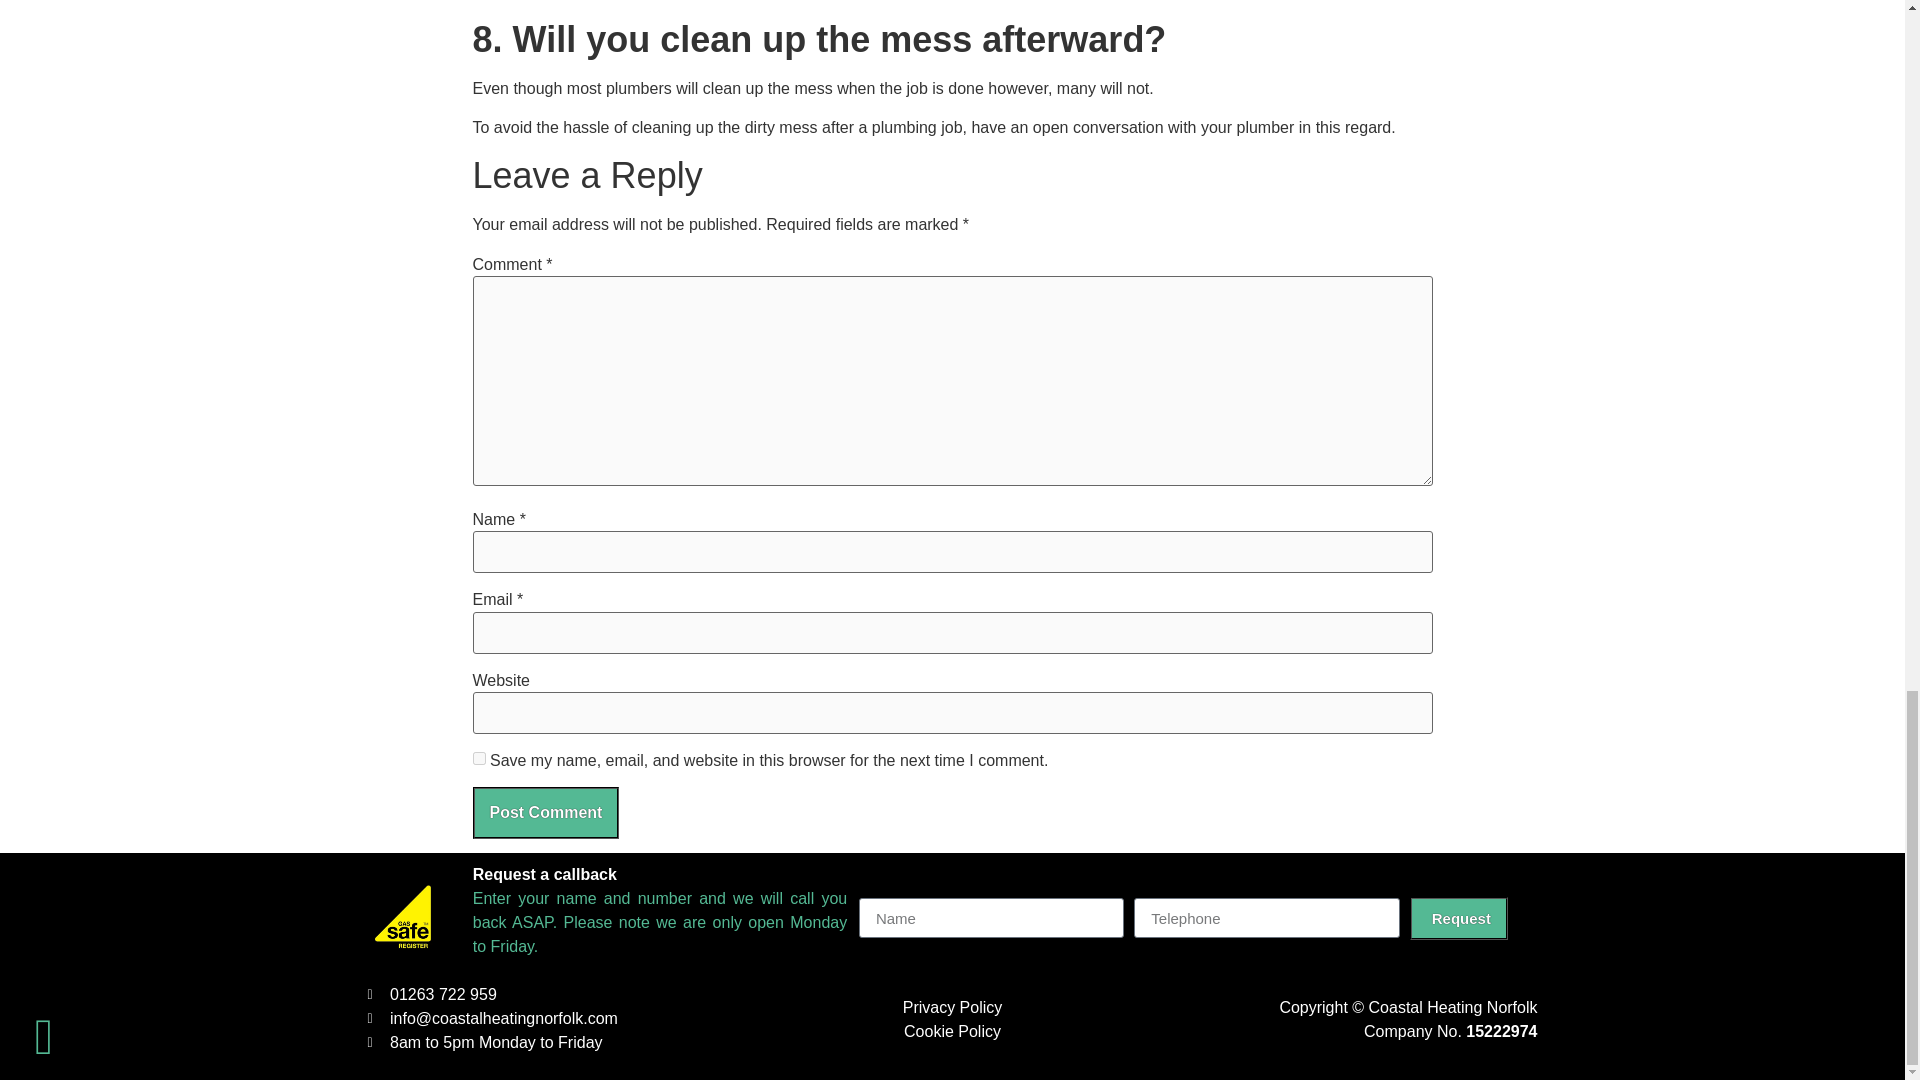 Image resolution: width=1920 pixels, height=1080 pixels. I want to click on yes, so click(478, 758).